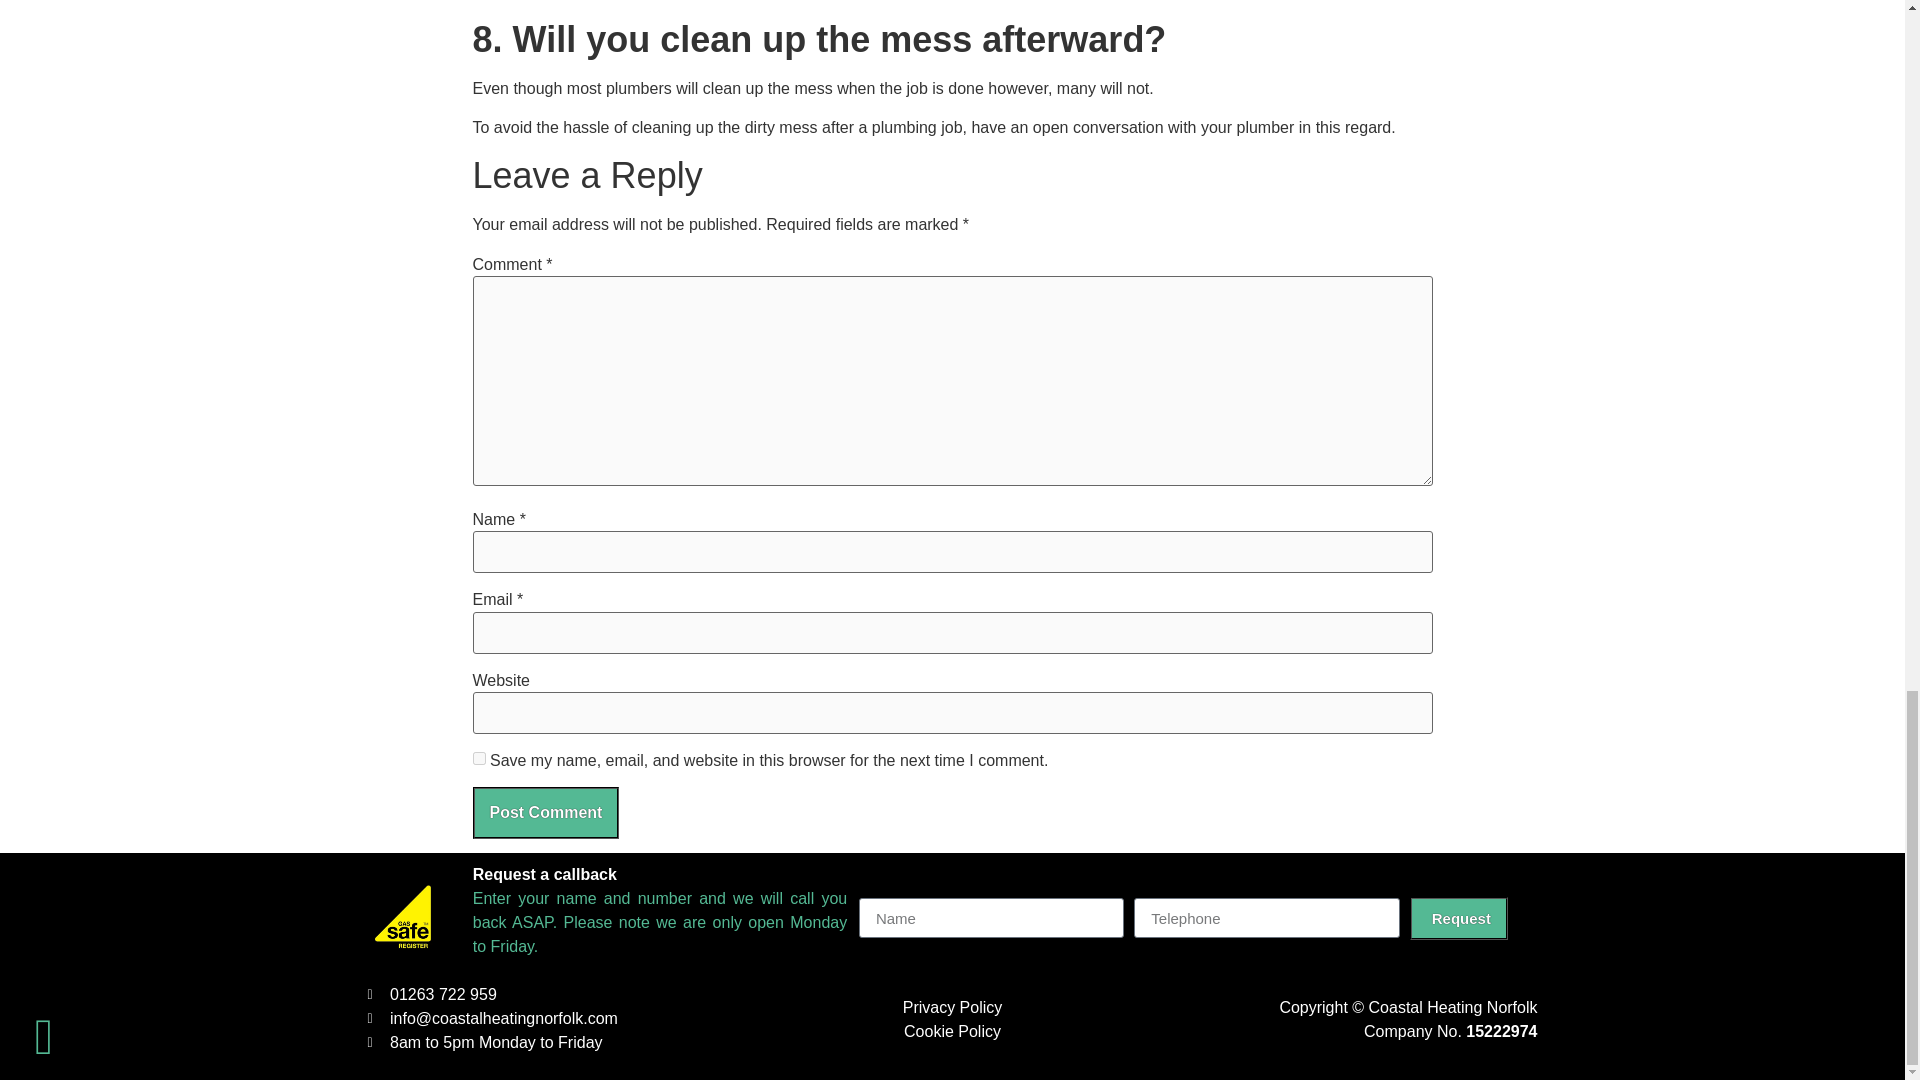 Image resolution: width=1920 pixels, height=1080 pixels. I want to click on yes, so click(478, 758).